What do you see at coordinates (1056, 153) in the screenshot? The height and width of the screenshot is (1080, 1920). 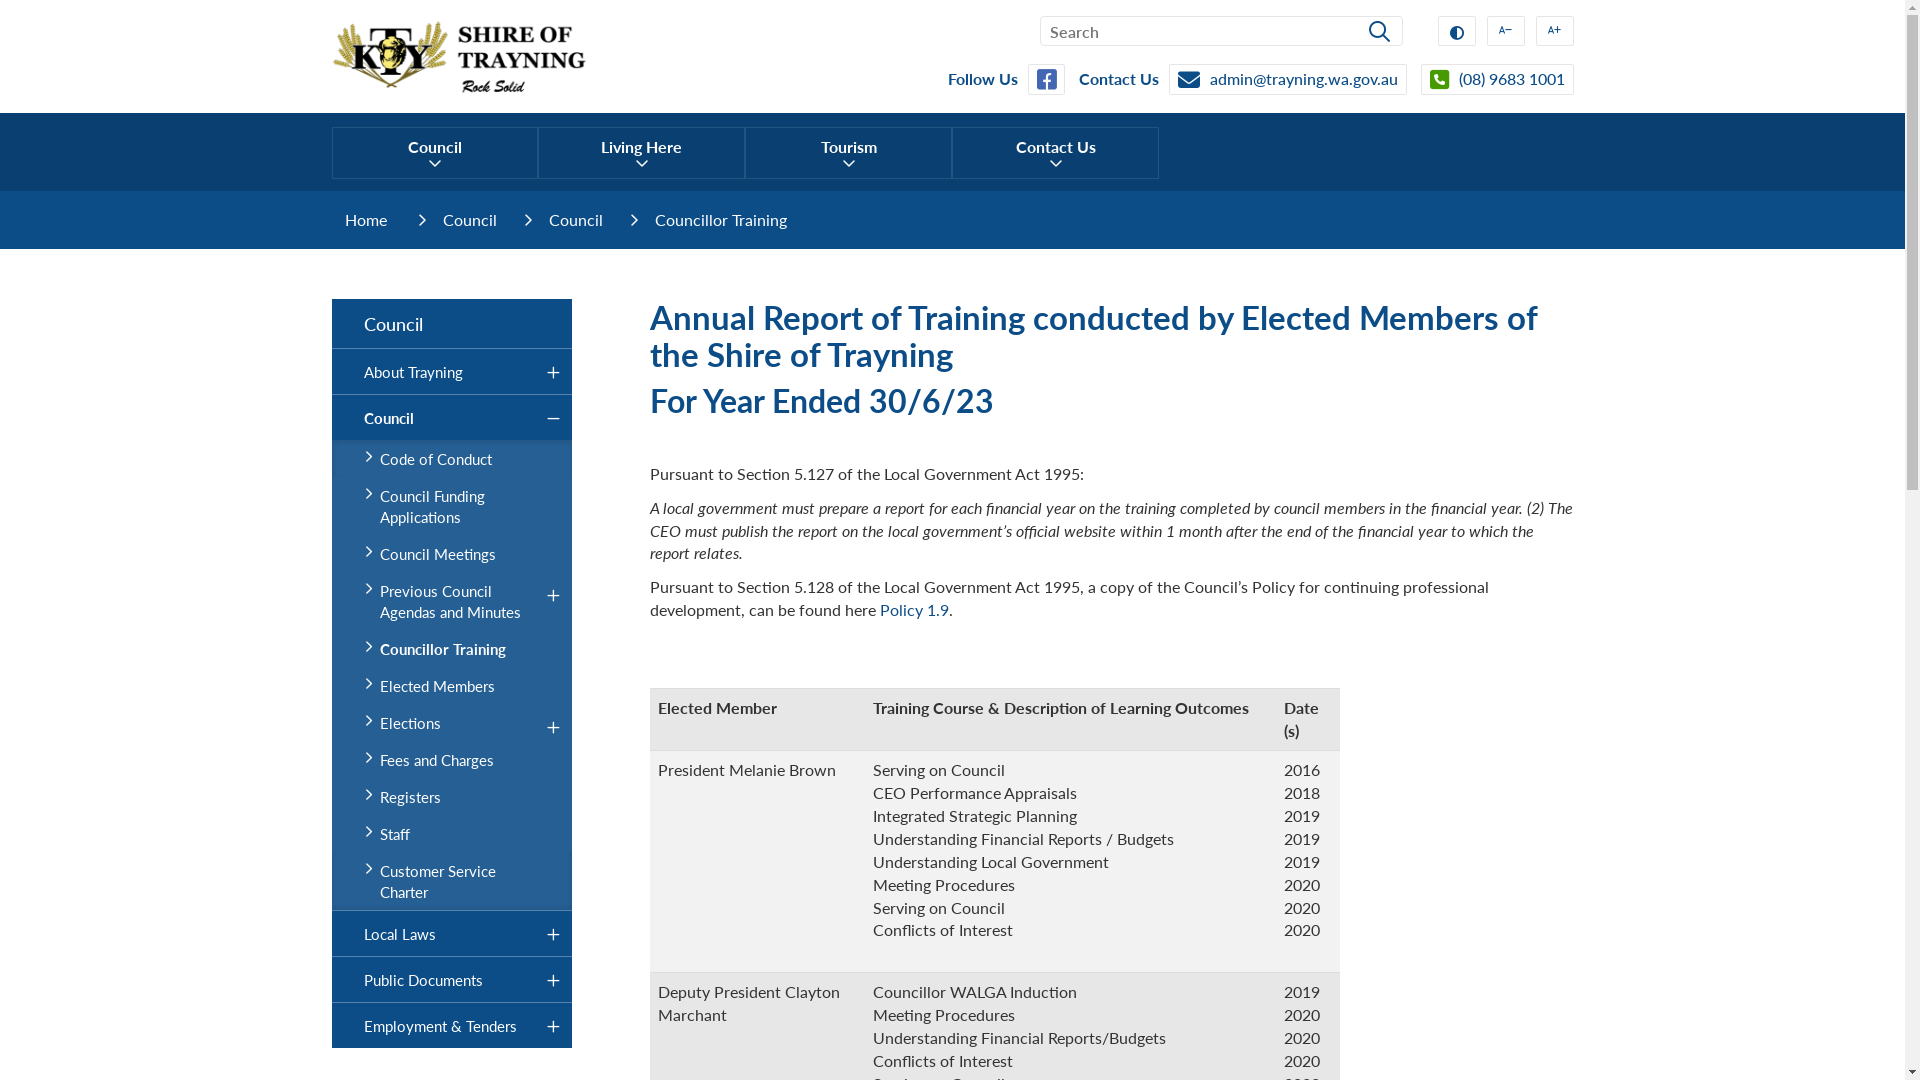 I see `Contact Us` at bounding box center [1056, 153].